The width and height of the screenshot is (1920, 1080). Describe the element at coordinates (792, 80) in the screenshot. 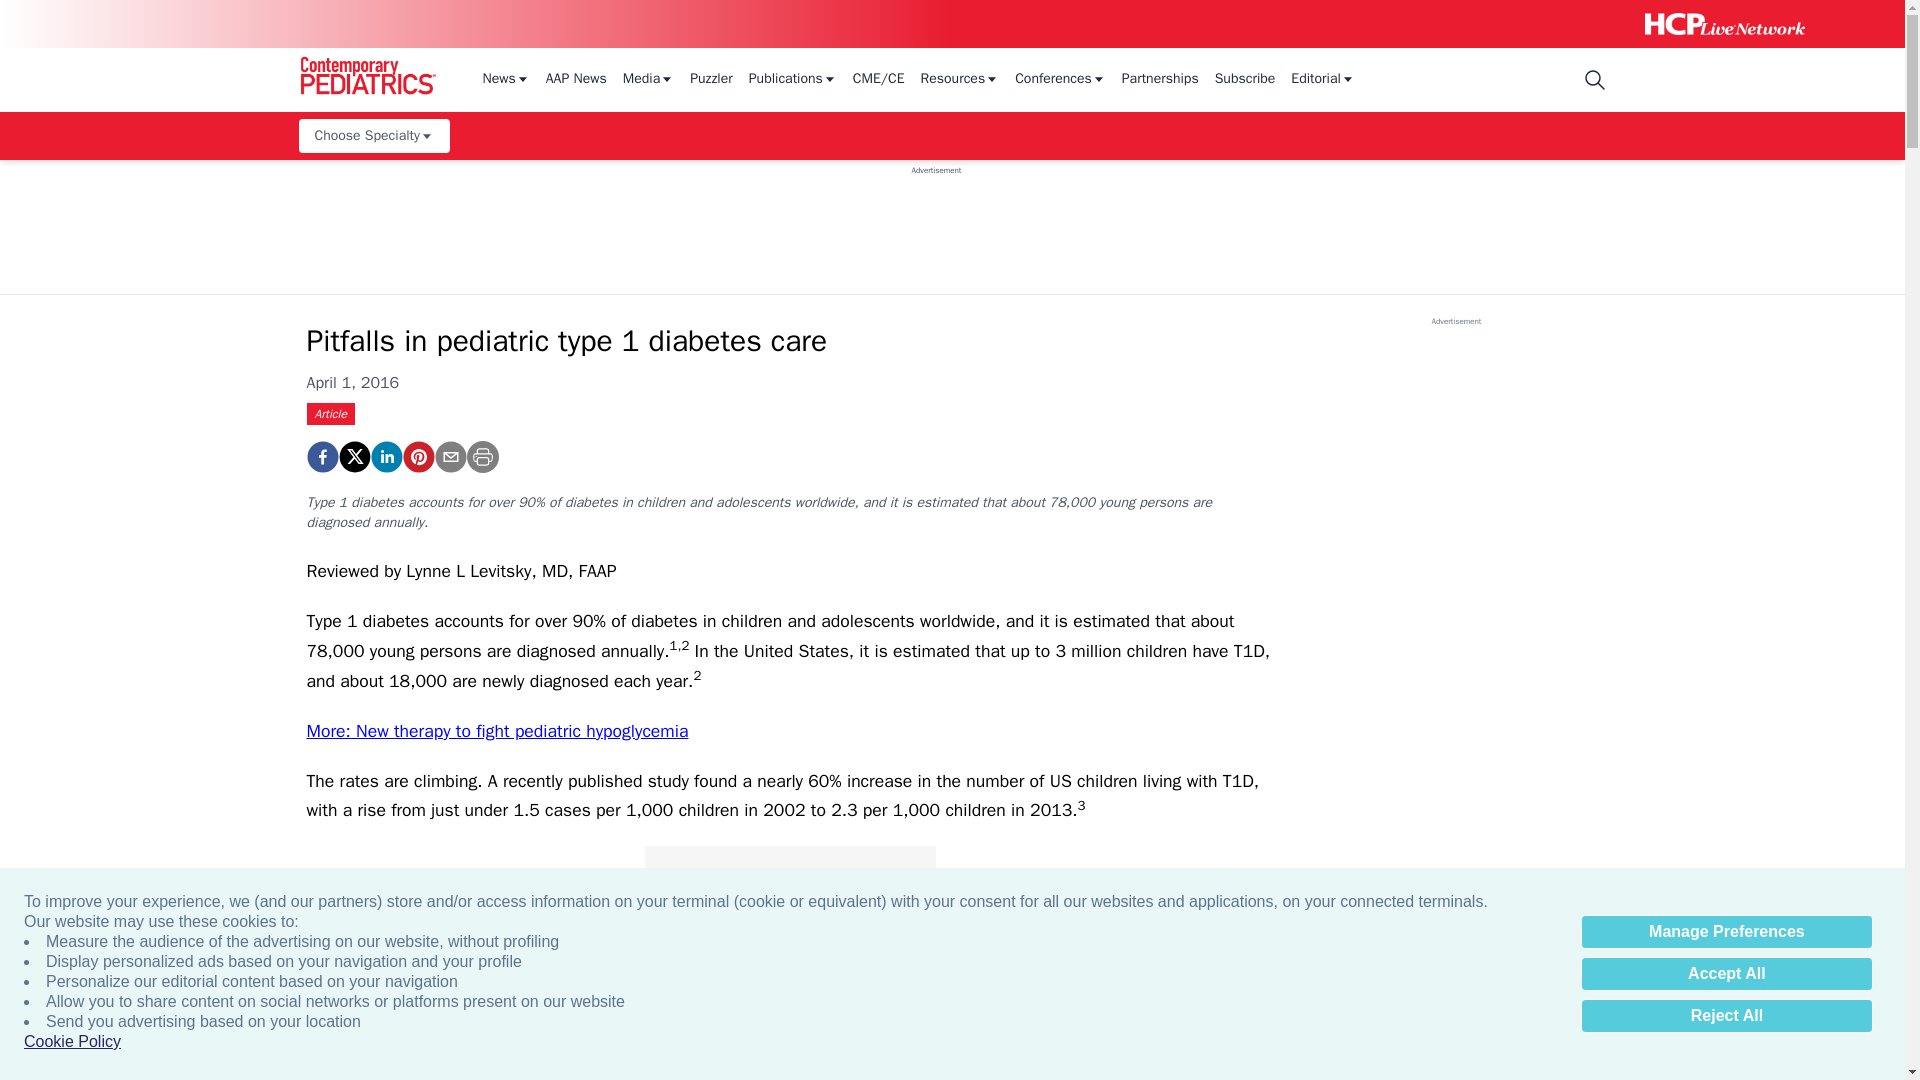

I see `Publications` at that location.